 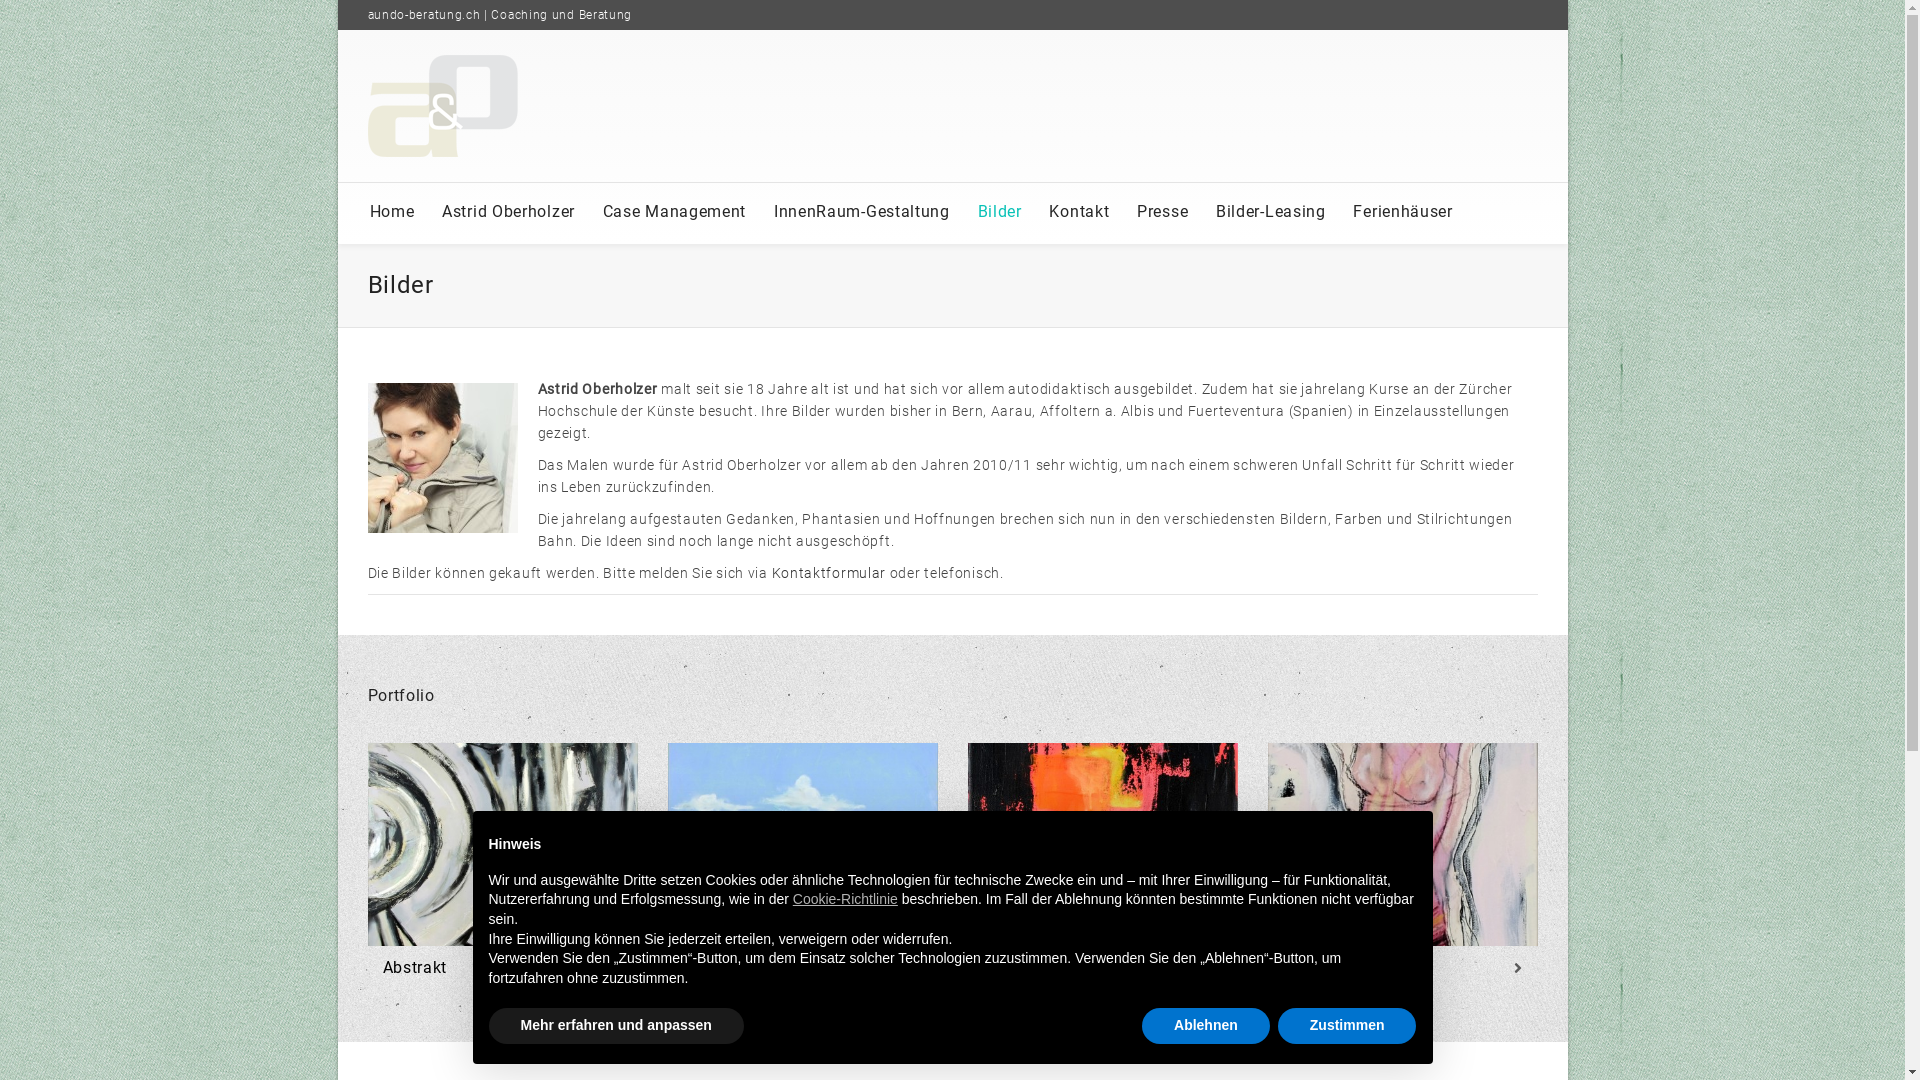 I want to click on Kontakt, so click(x=1079, y=212).